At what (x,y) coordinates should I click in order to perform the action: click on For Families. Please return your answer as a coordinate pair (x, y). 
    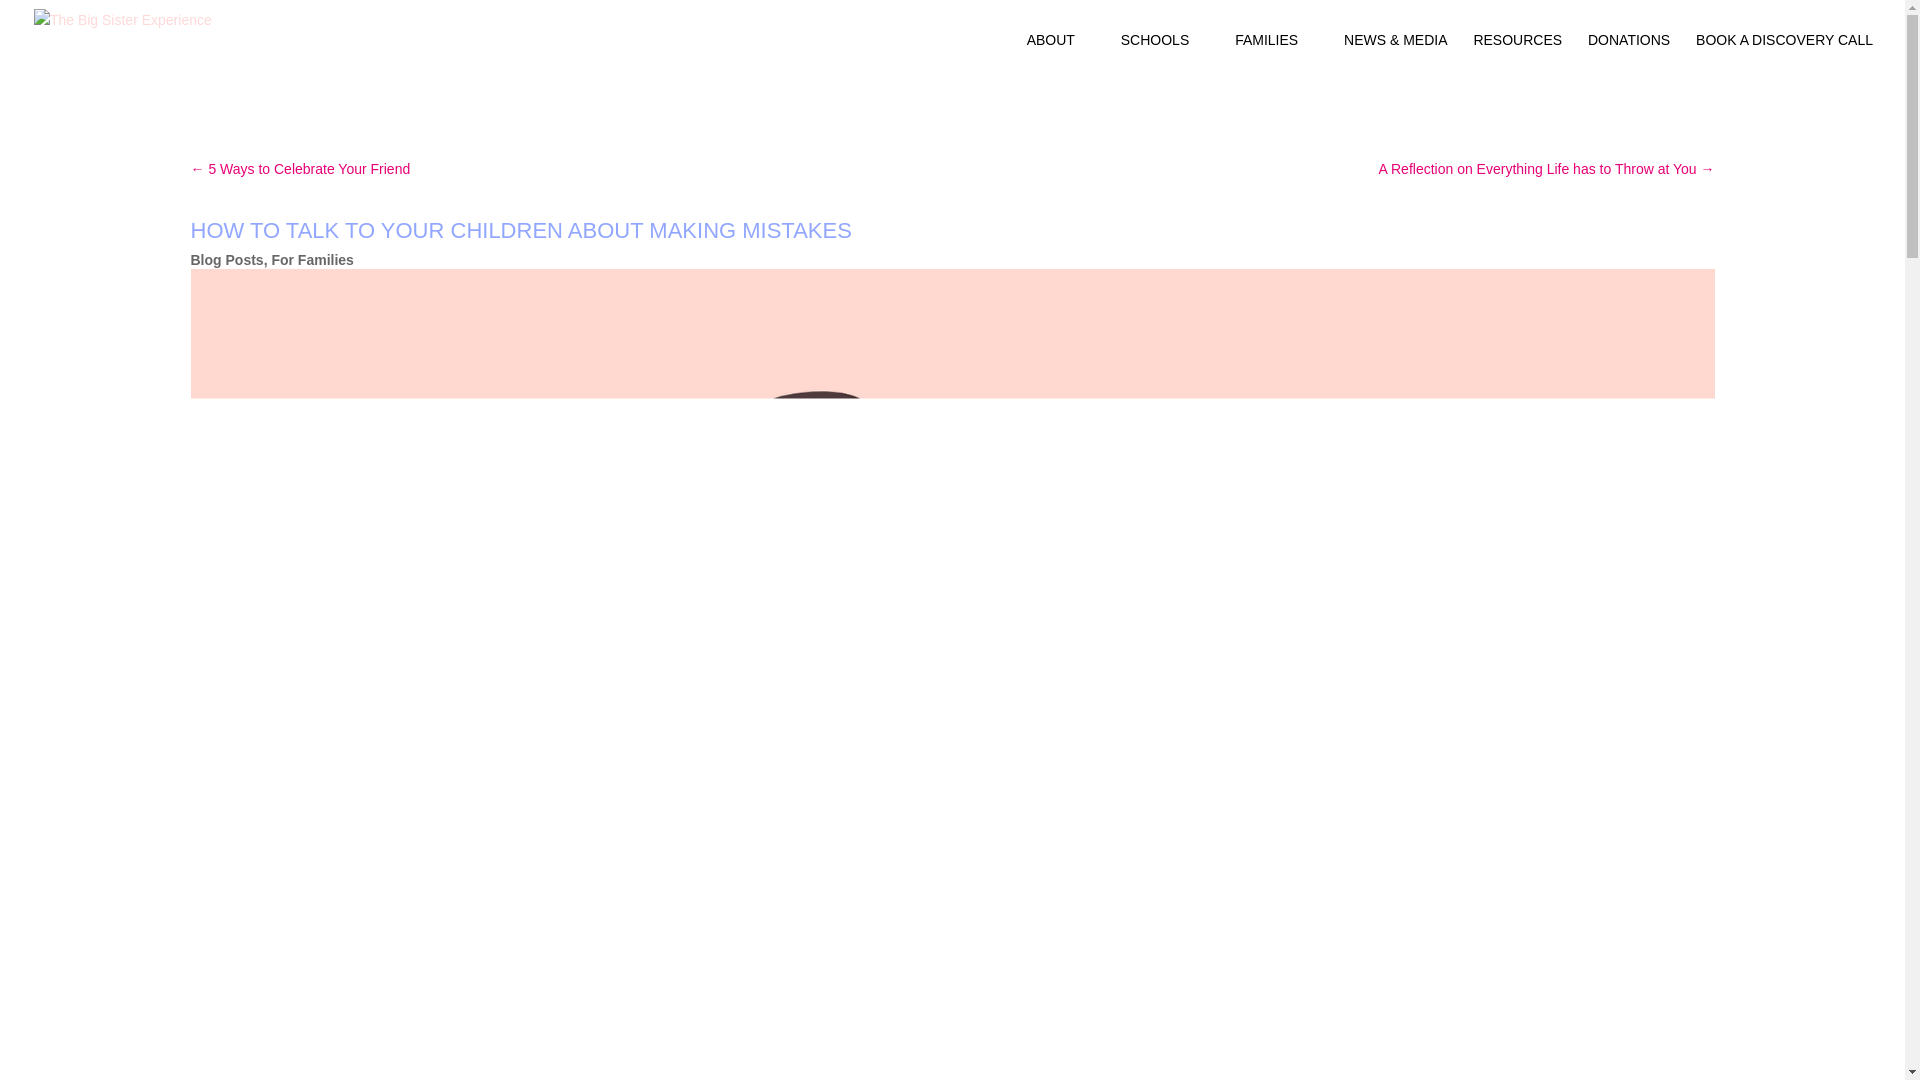
    Looking at the image, I should click on (312, 259).